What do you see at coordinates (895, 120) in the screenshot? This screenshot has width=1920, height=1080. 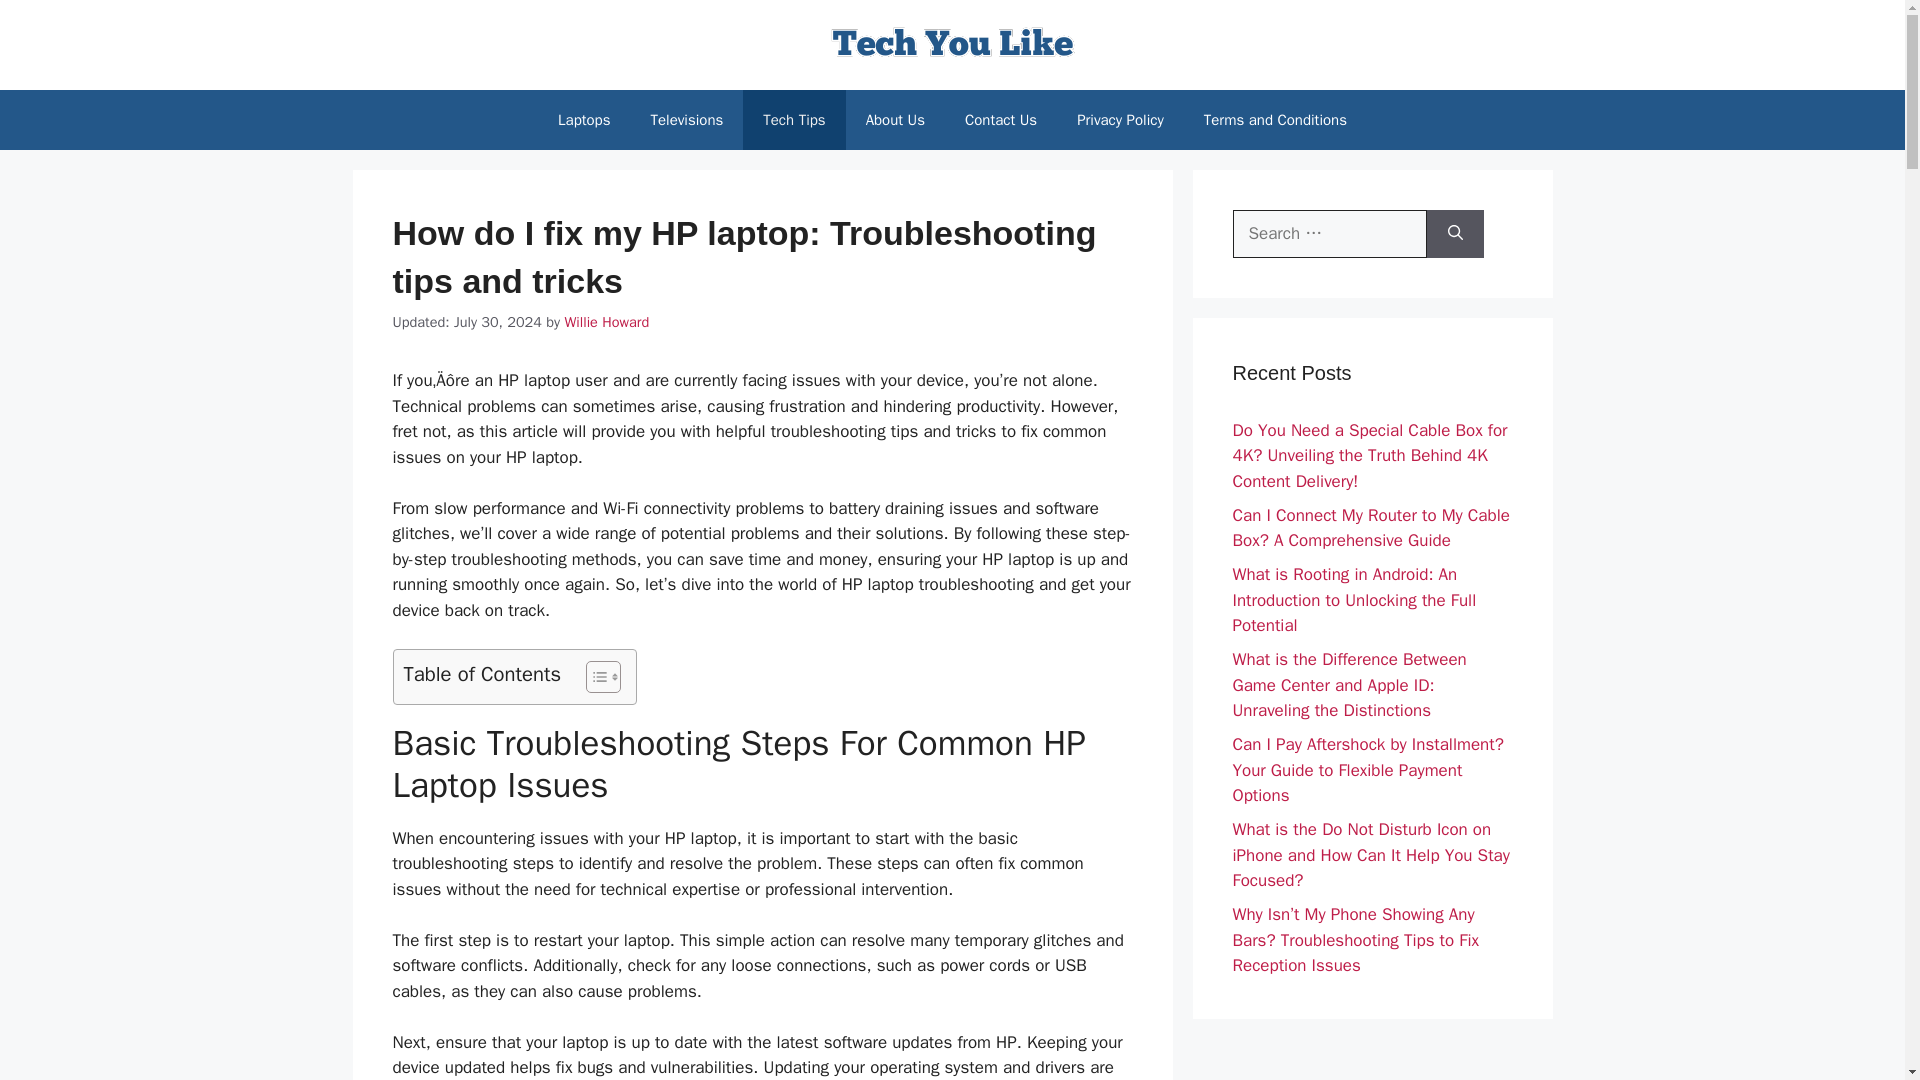 I see `About Us` at bounding box center [895, 120].